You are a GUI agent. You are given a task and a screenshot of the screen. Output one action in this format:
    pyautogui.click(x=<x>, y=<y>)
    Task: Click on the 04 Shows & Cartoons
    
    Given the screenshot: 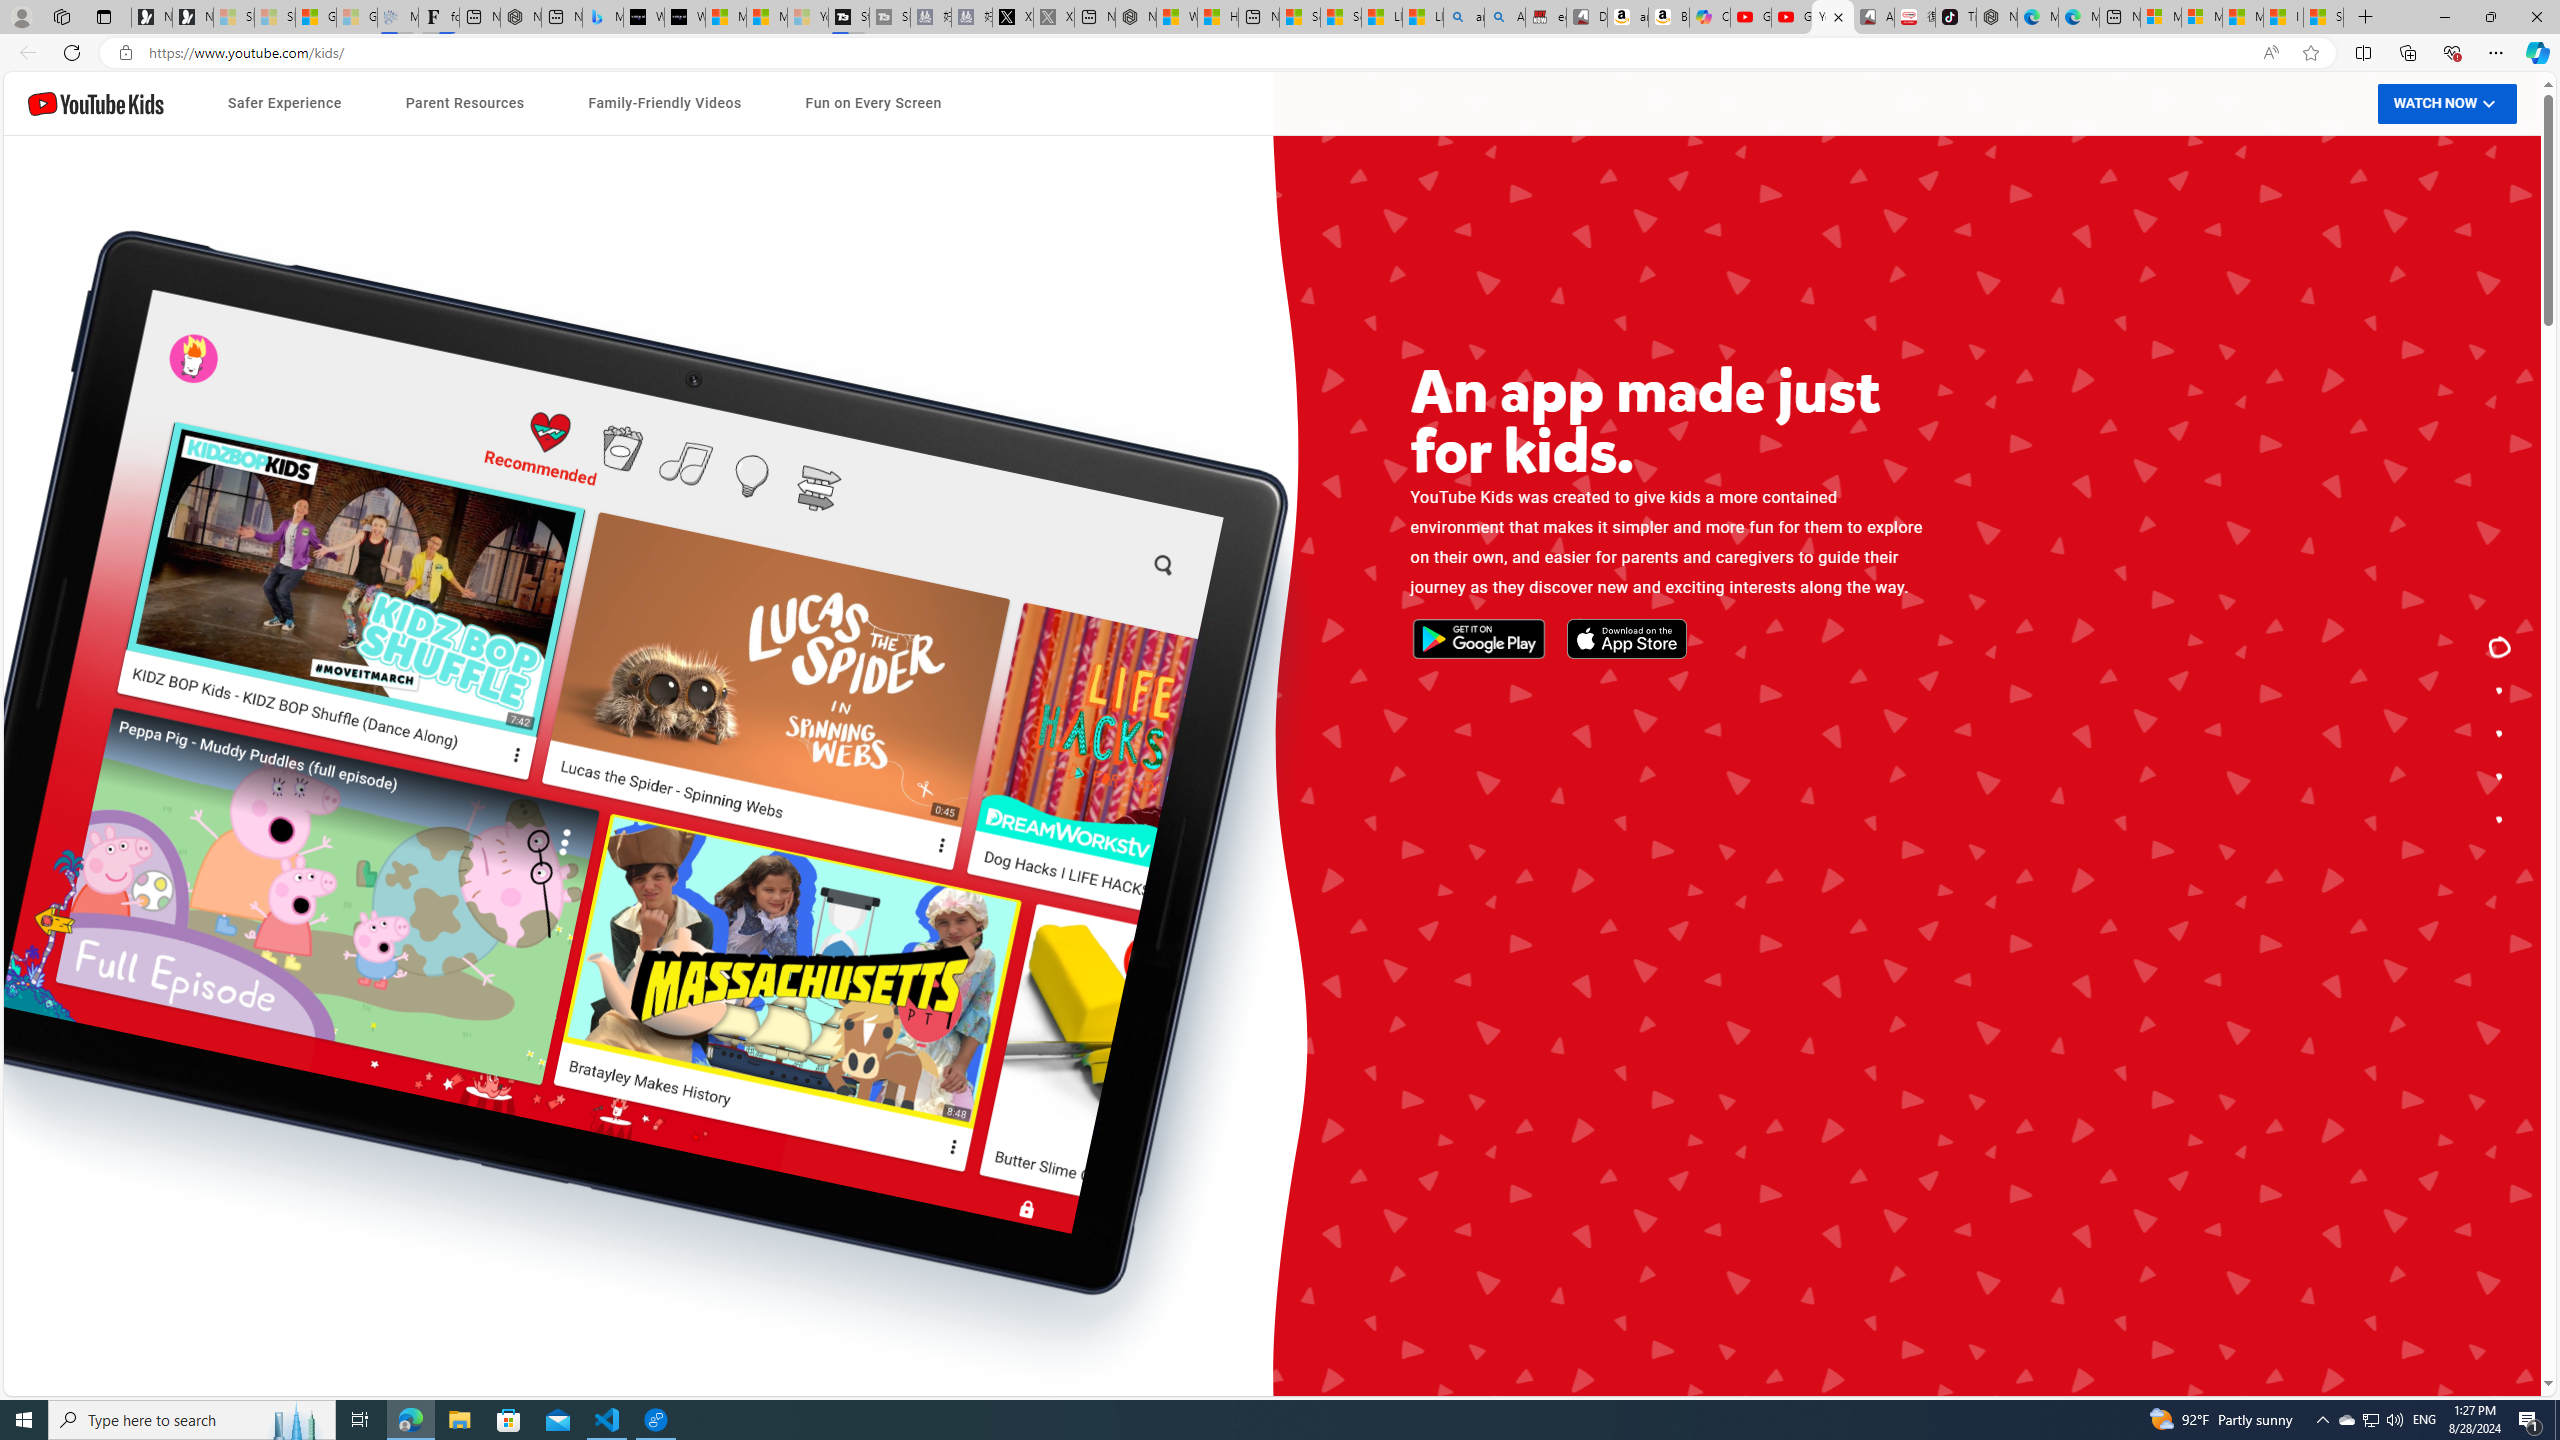 What is the action you would take?
    pyautogui.click(x=1671, y=983)
    